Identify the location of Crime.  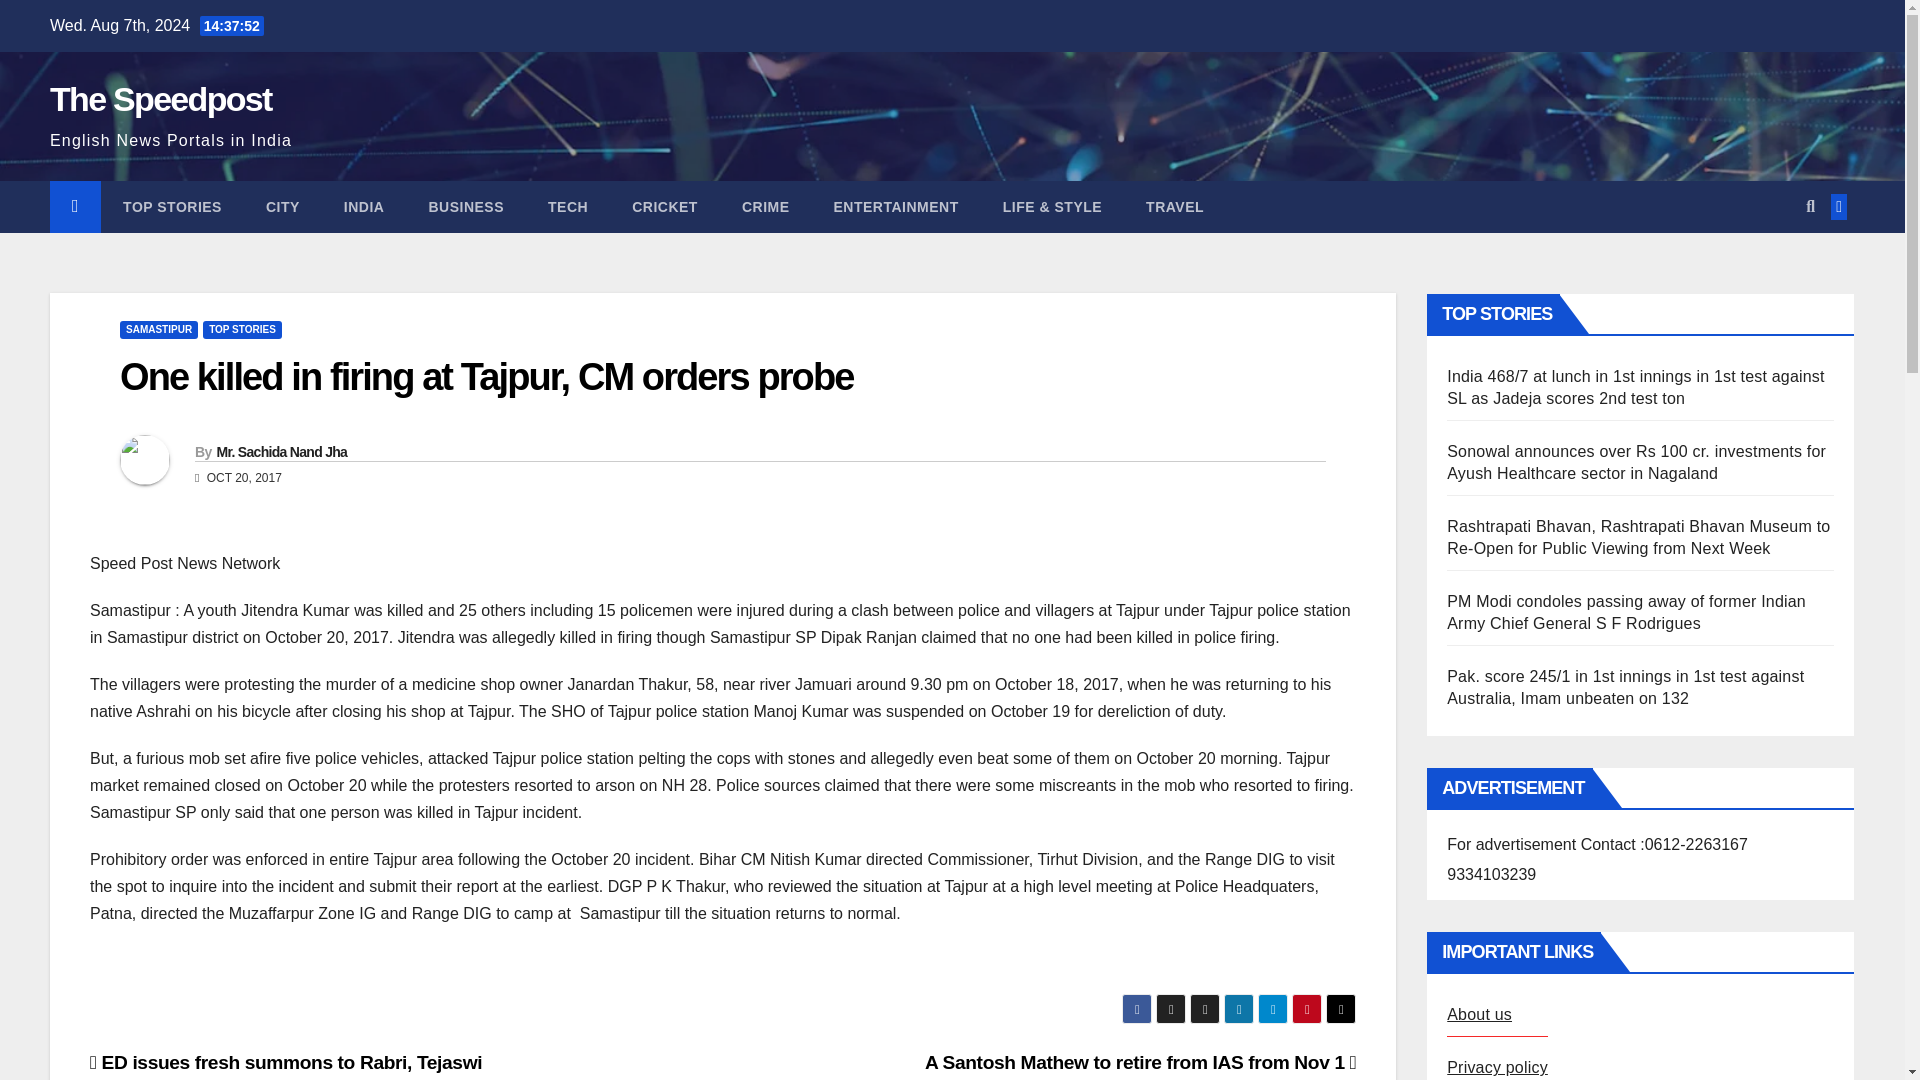
(766, 207).